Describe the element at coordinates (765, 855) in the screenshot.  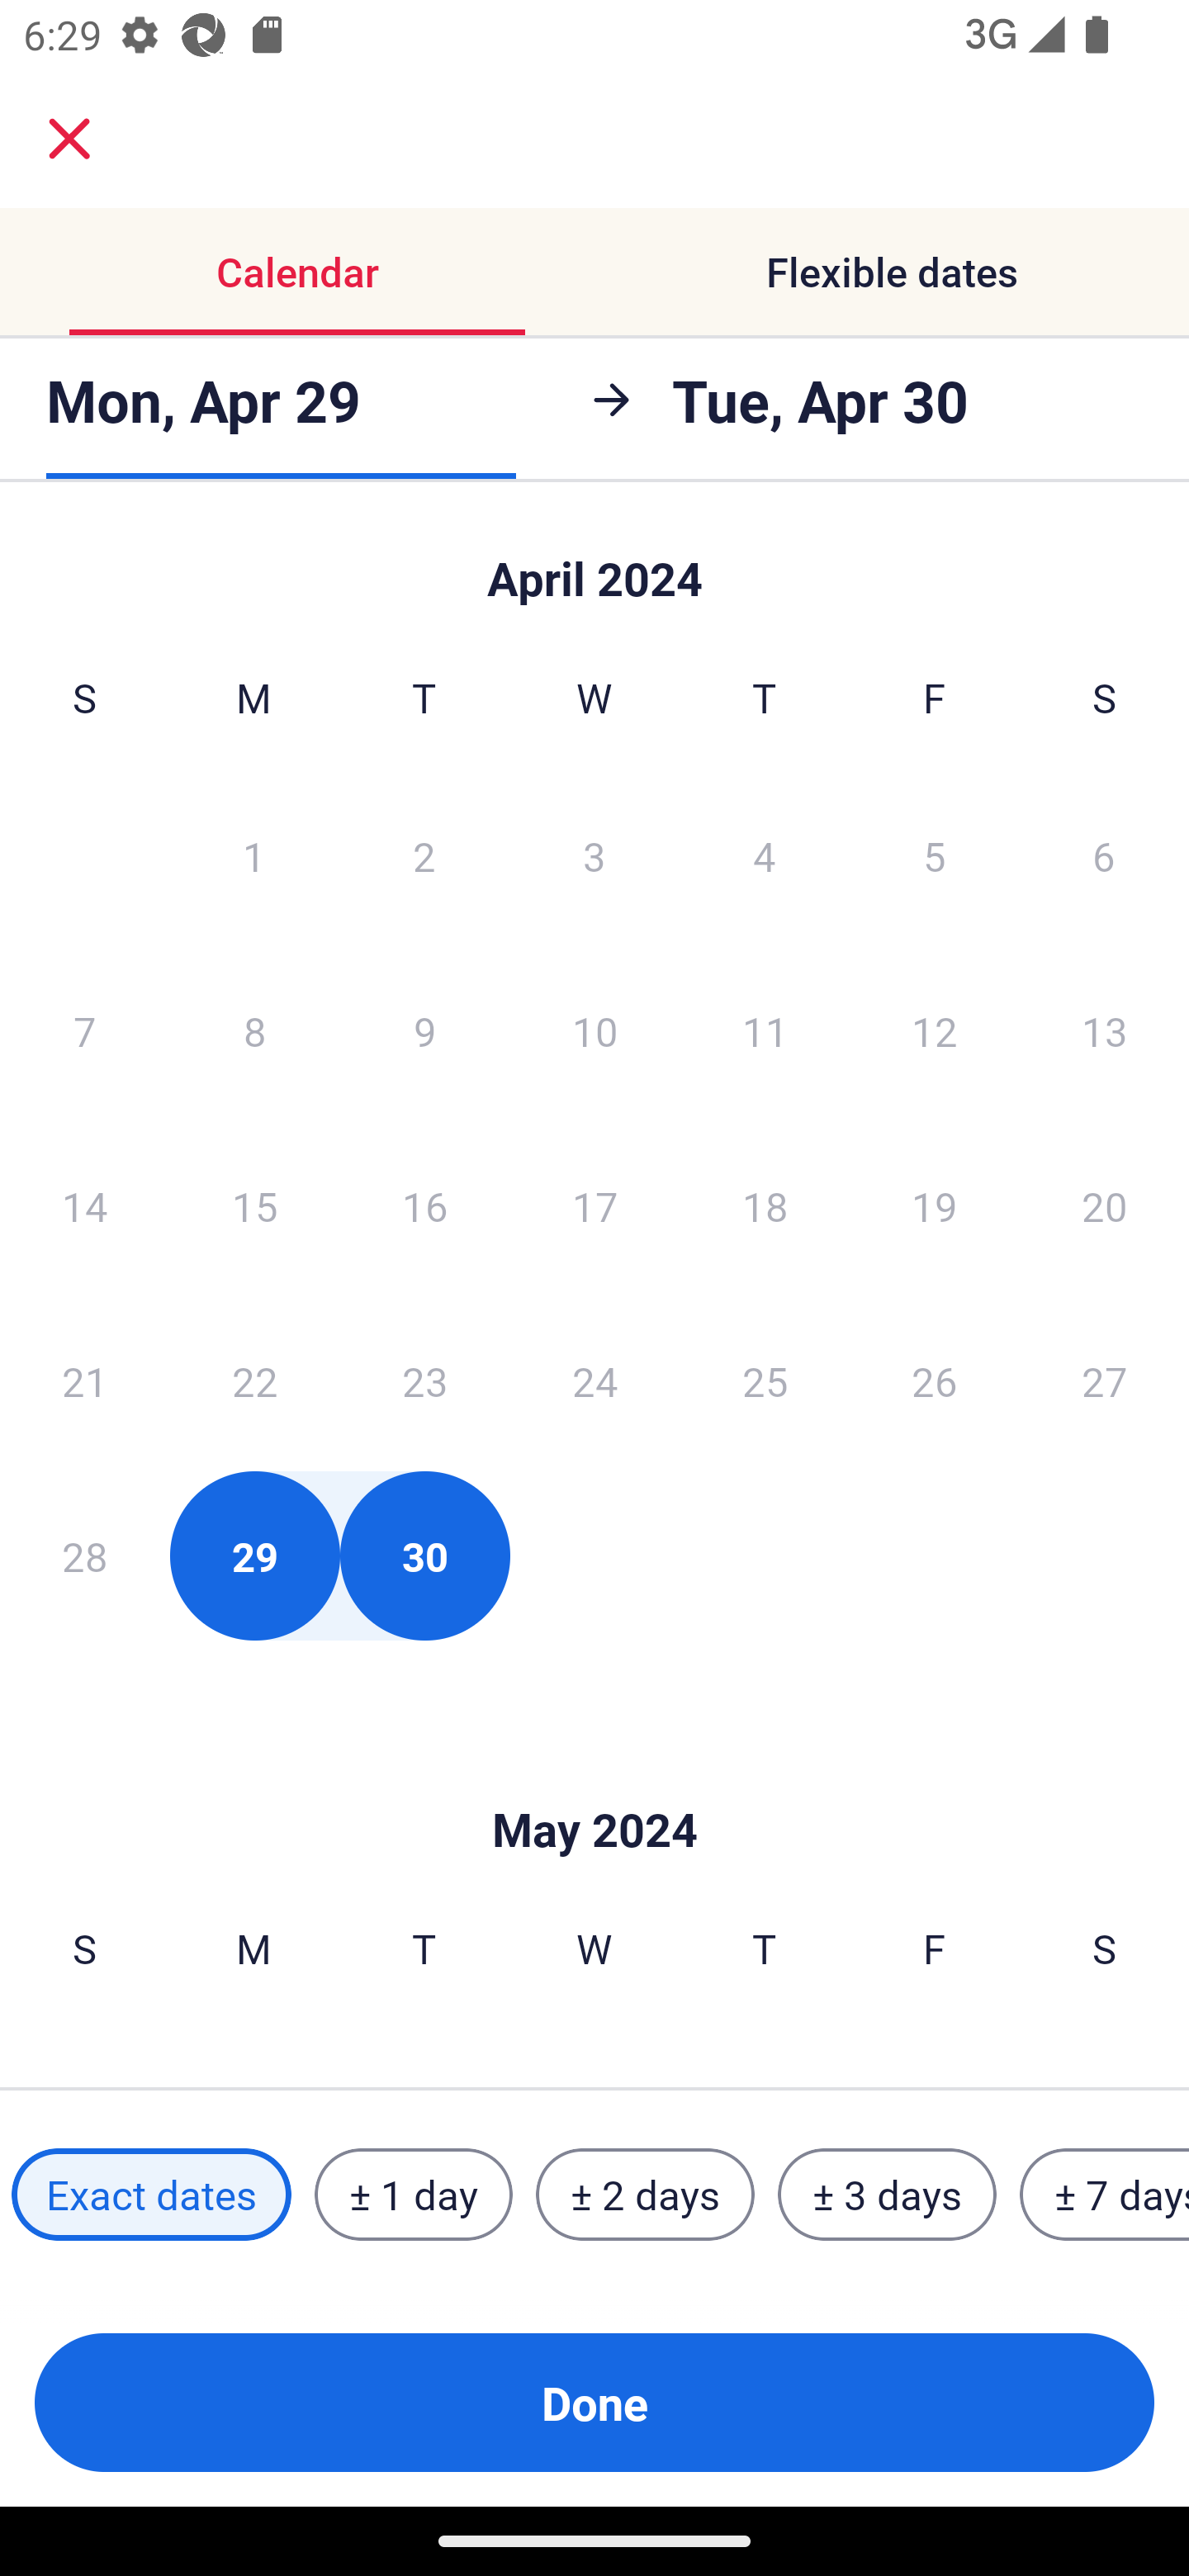
I see `4 Thursday, April 4, 2024` at that location.